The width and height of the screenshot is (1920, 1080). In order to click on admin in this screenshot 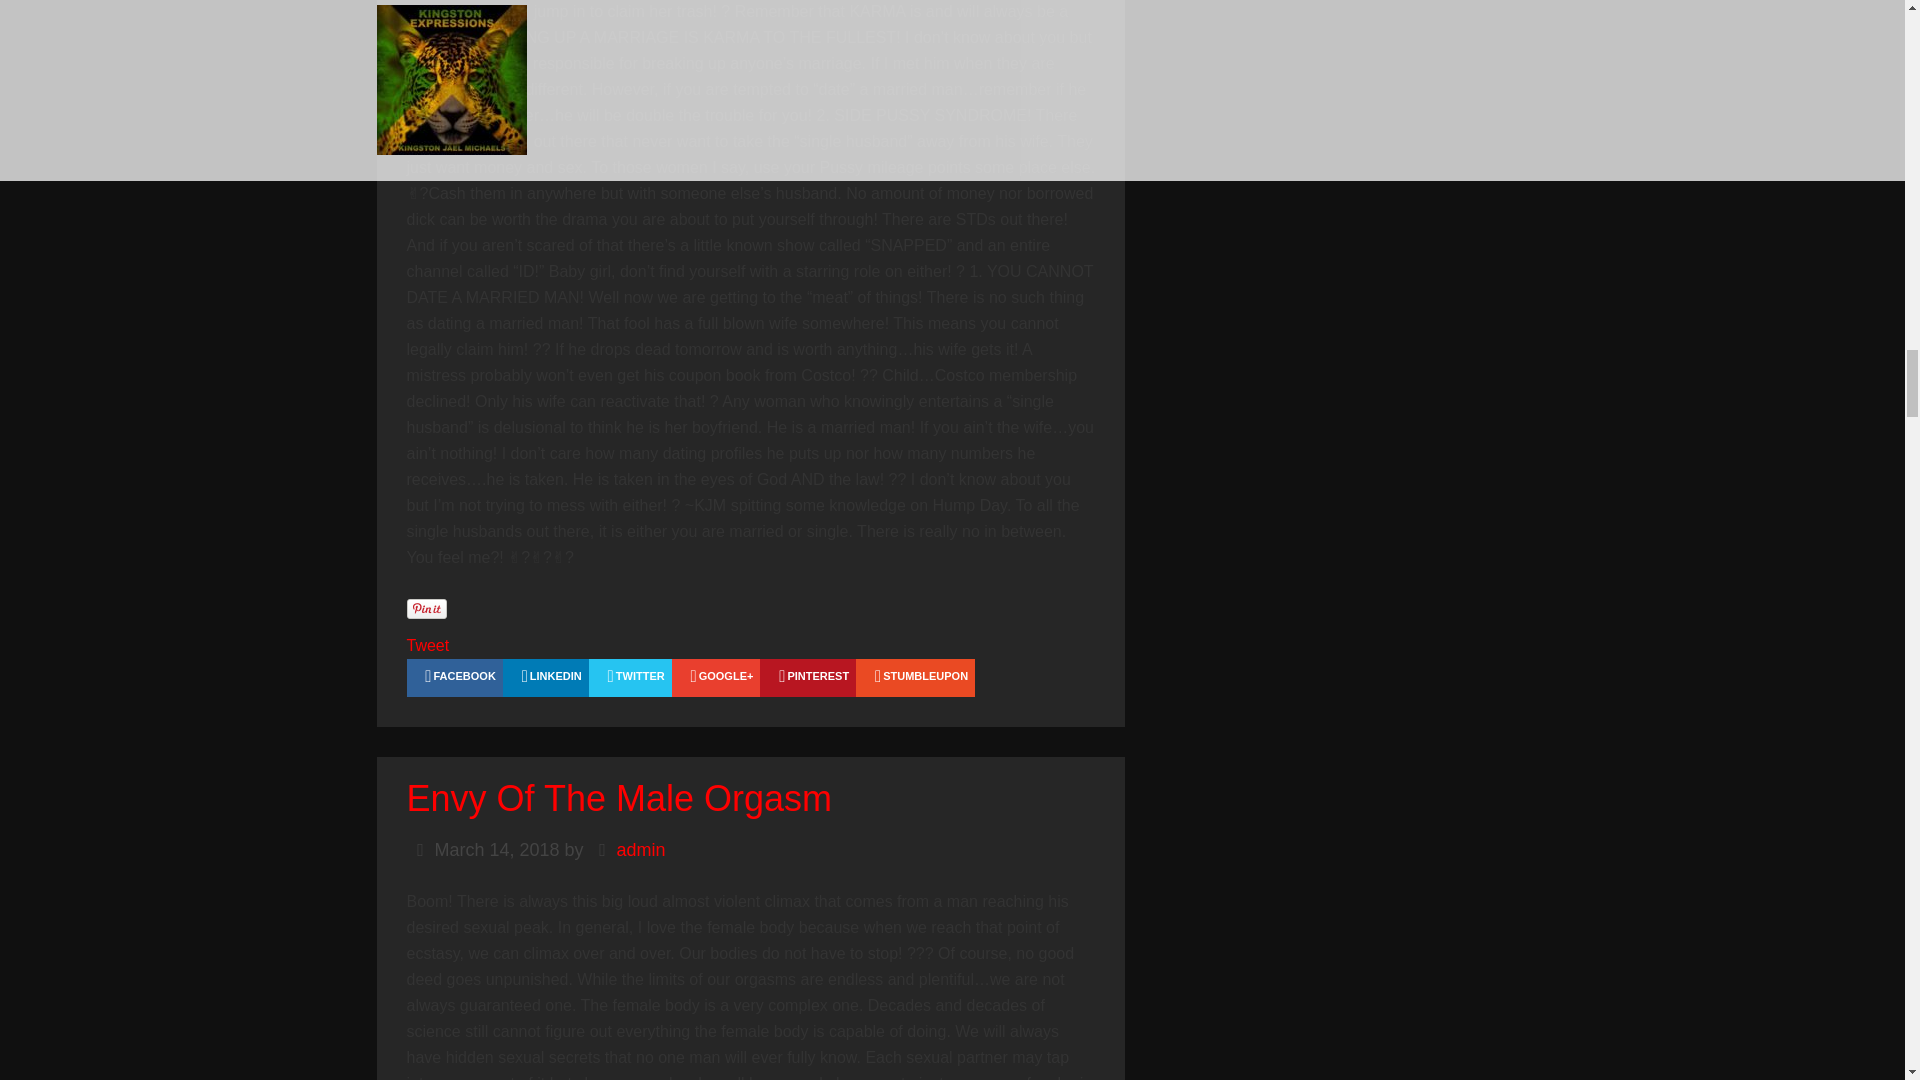, I will do `click(641, 850)`.